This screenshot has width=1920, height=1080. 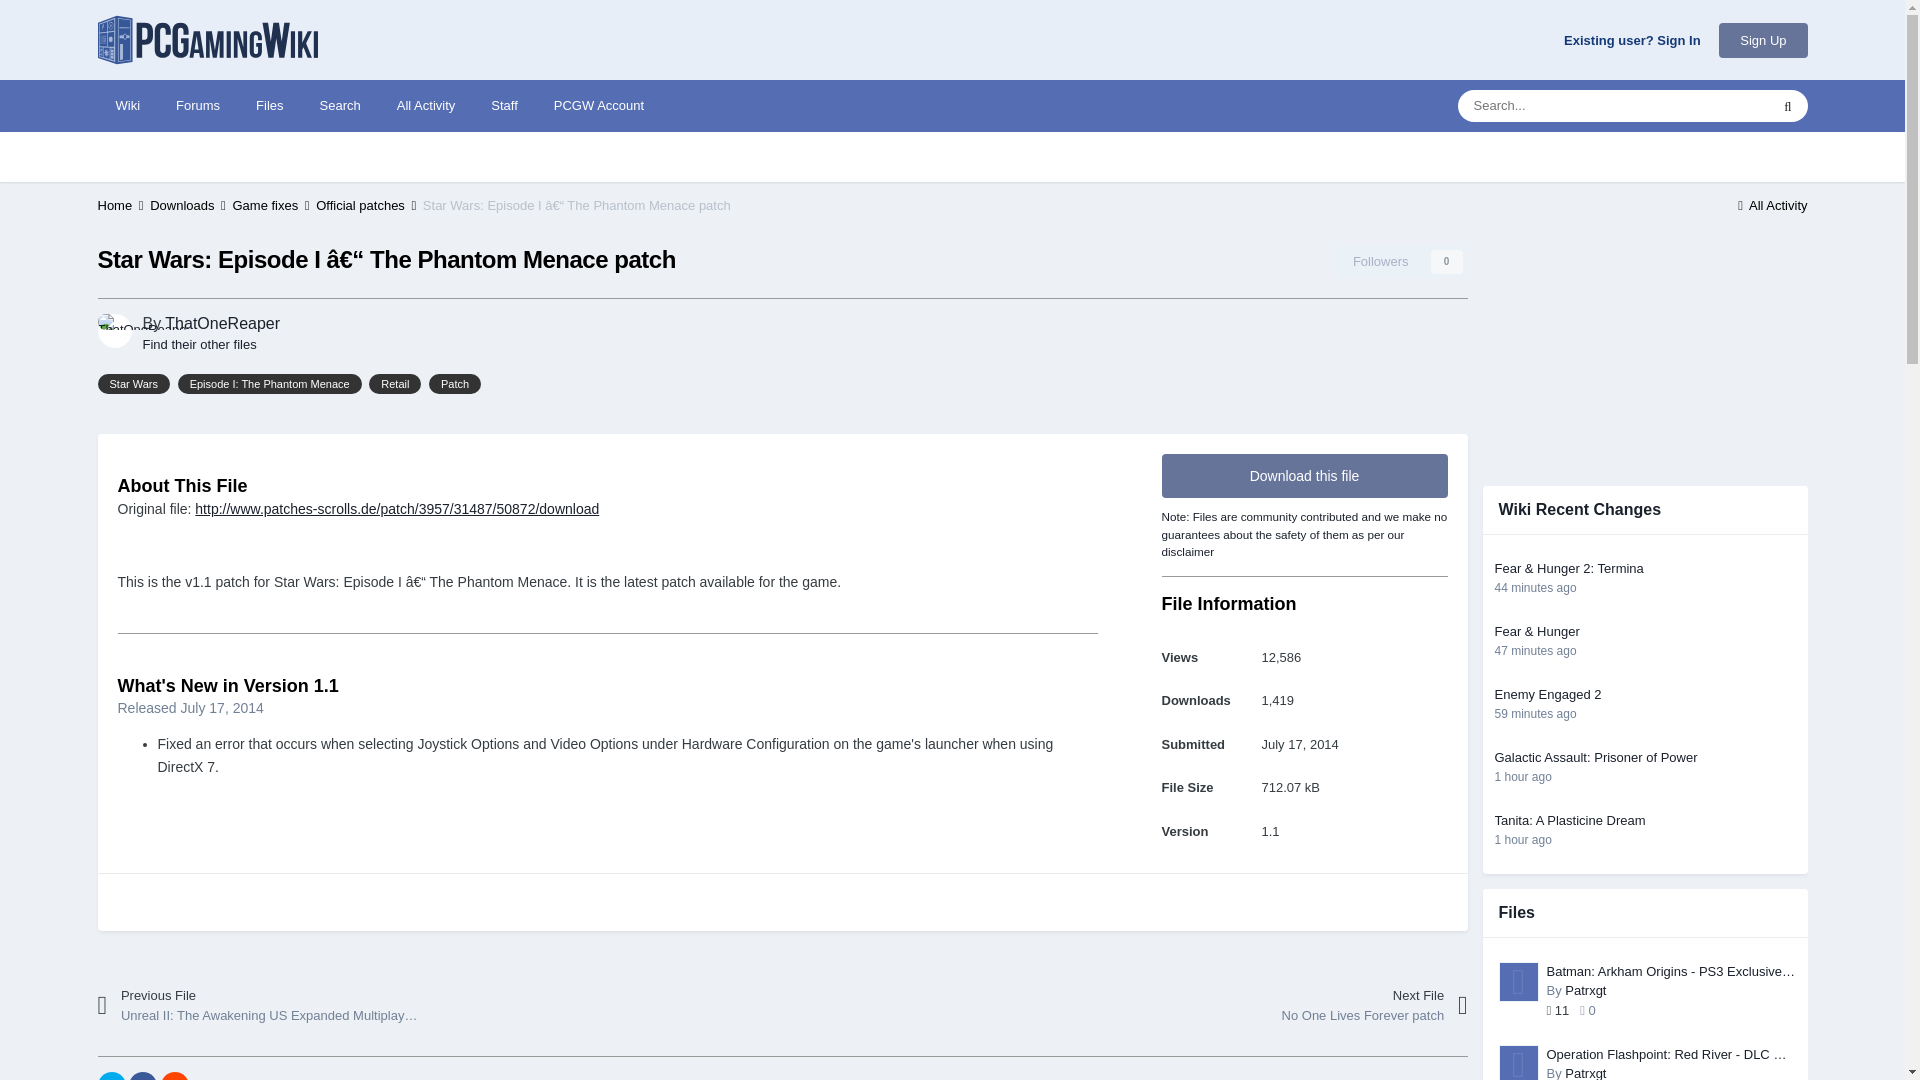 What do you see at coordinates (270, 384) in the screenshot?
I see `Episode I: The Phantom Menace` at bounding box center [270, 384].